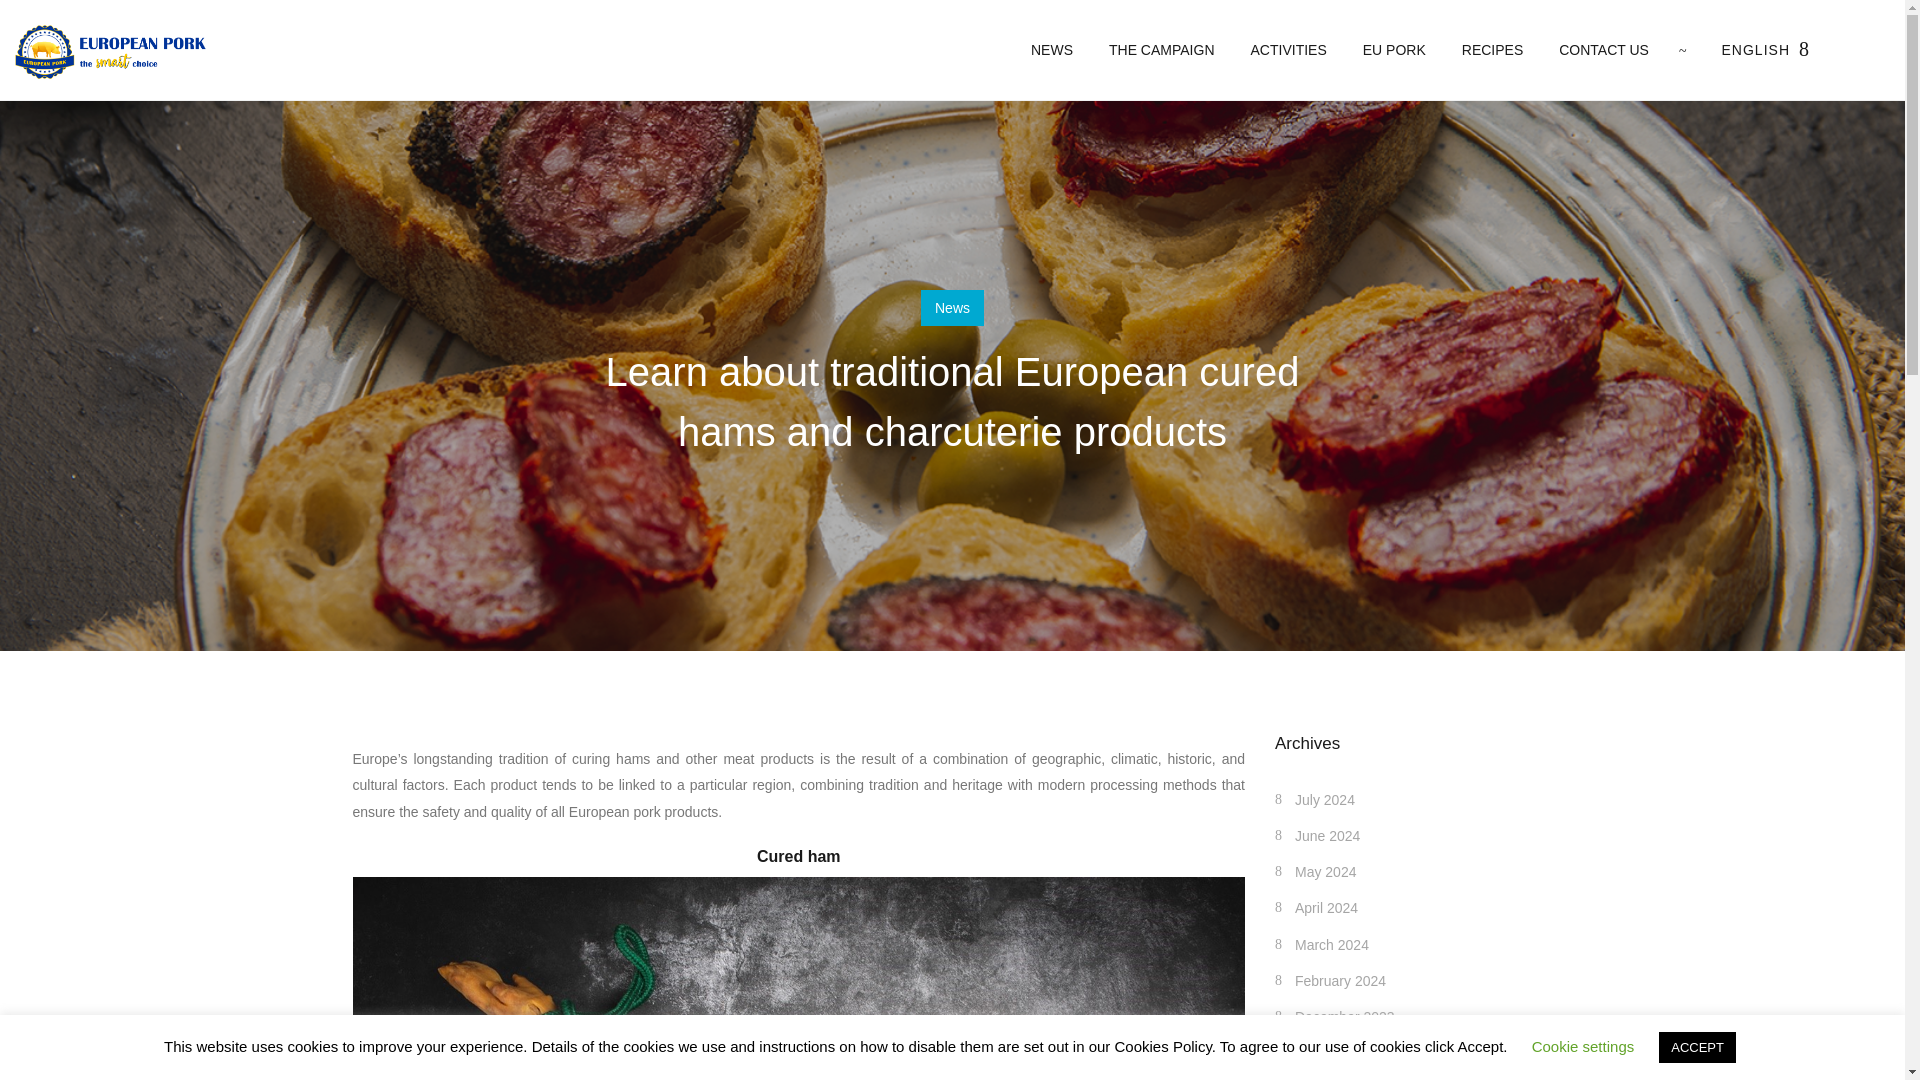 This screenshot has width=1920, height=1080. What do you see at coordinates (1394, 50) in the screenshot?
I see `EU PORK` at bounding box center [1394, 50].